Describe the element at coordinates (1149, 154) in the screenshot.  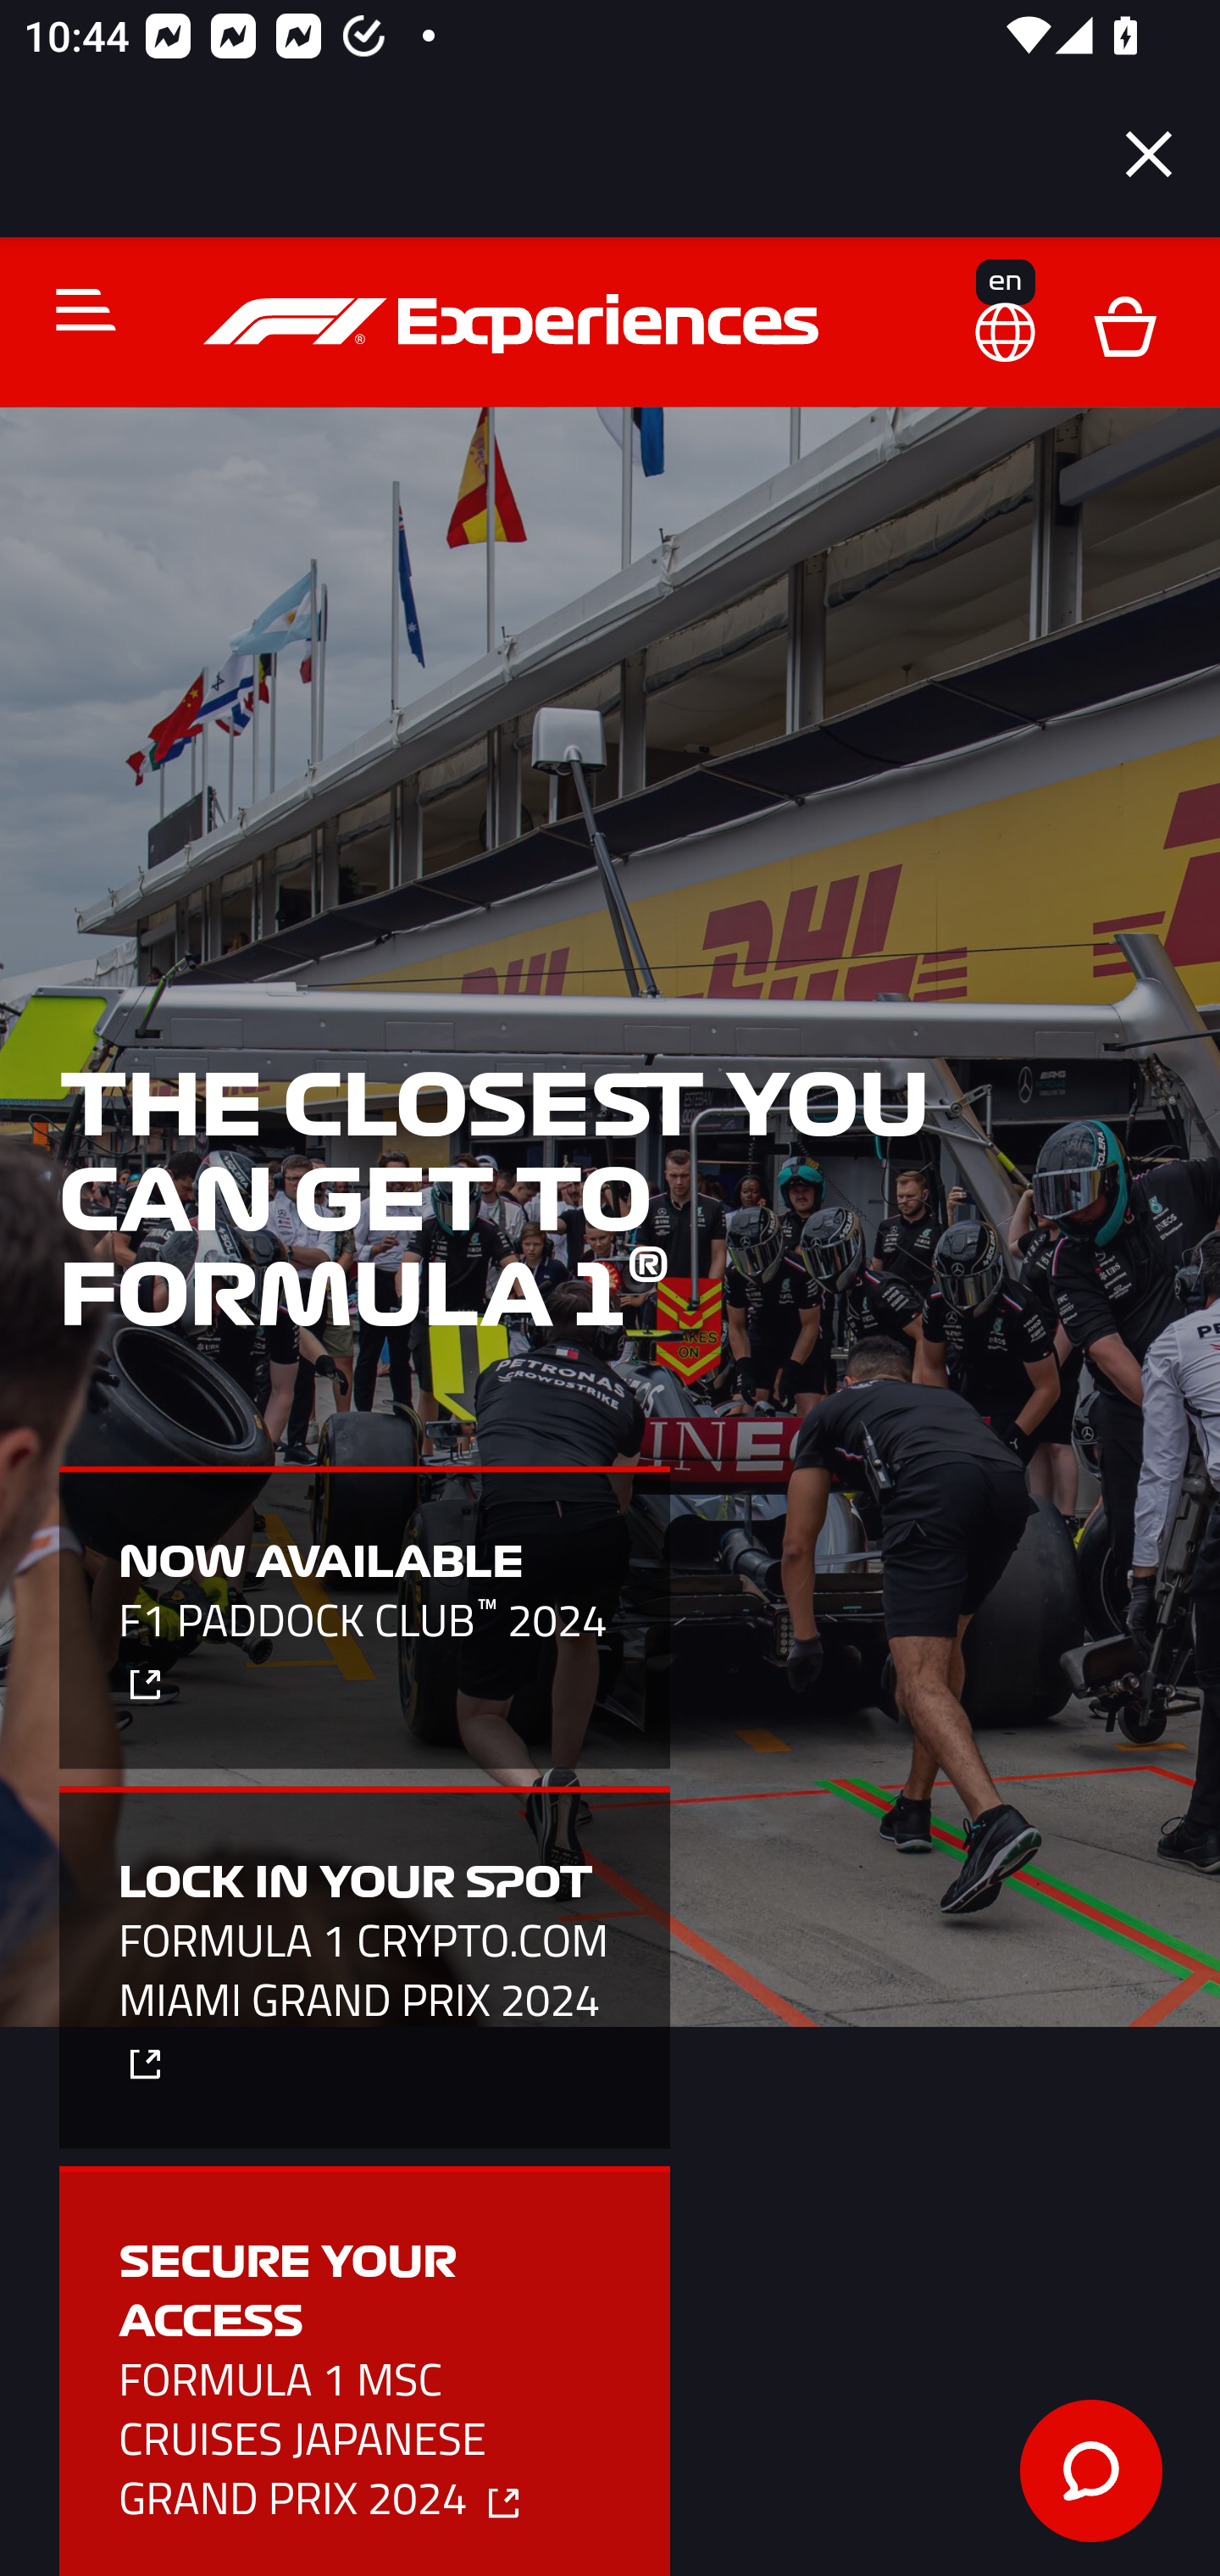
I see `Close` at that location.